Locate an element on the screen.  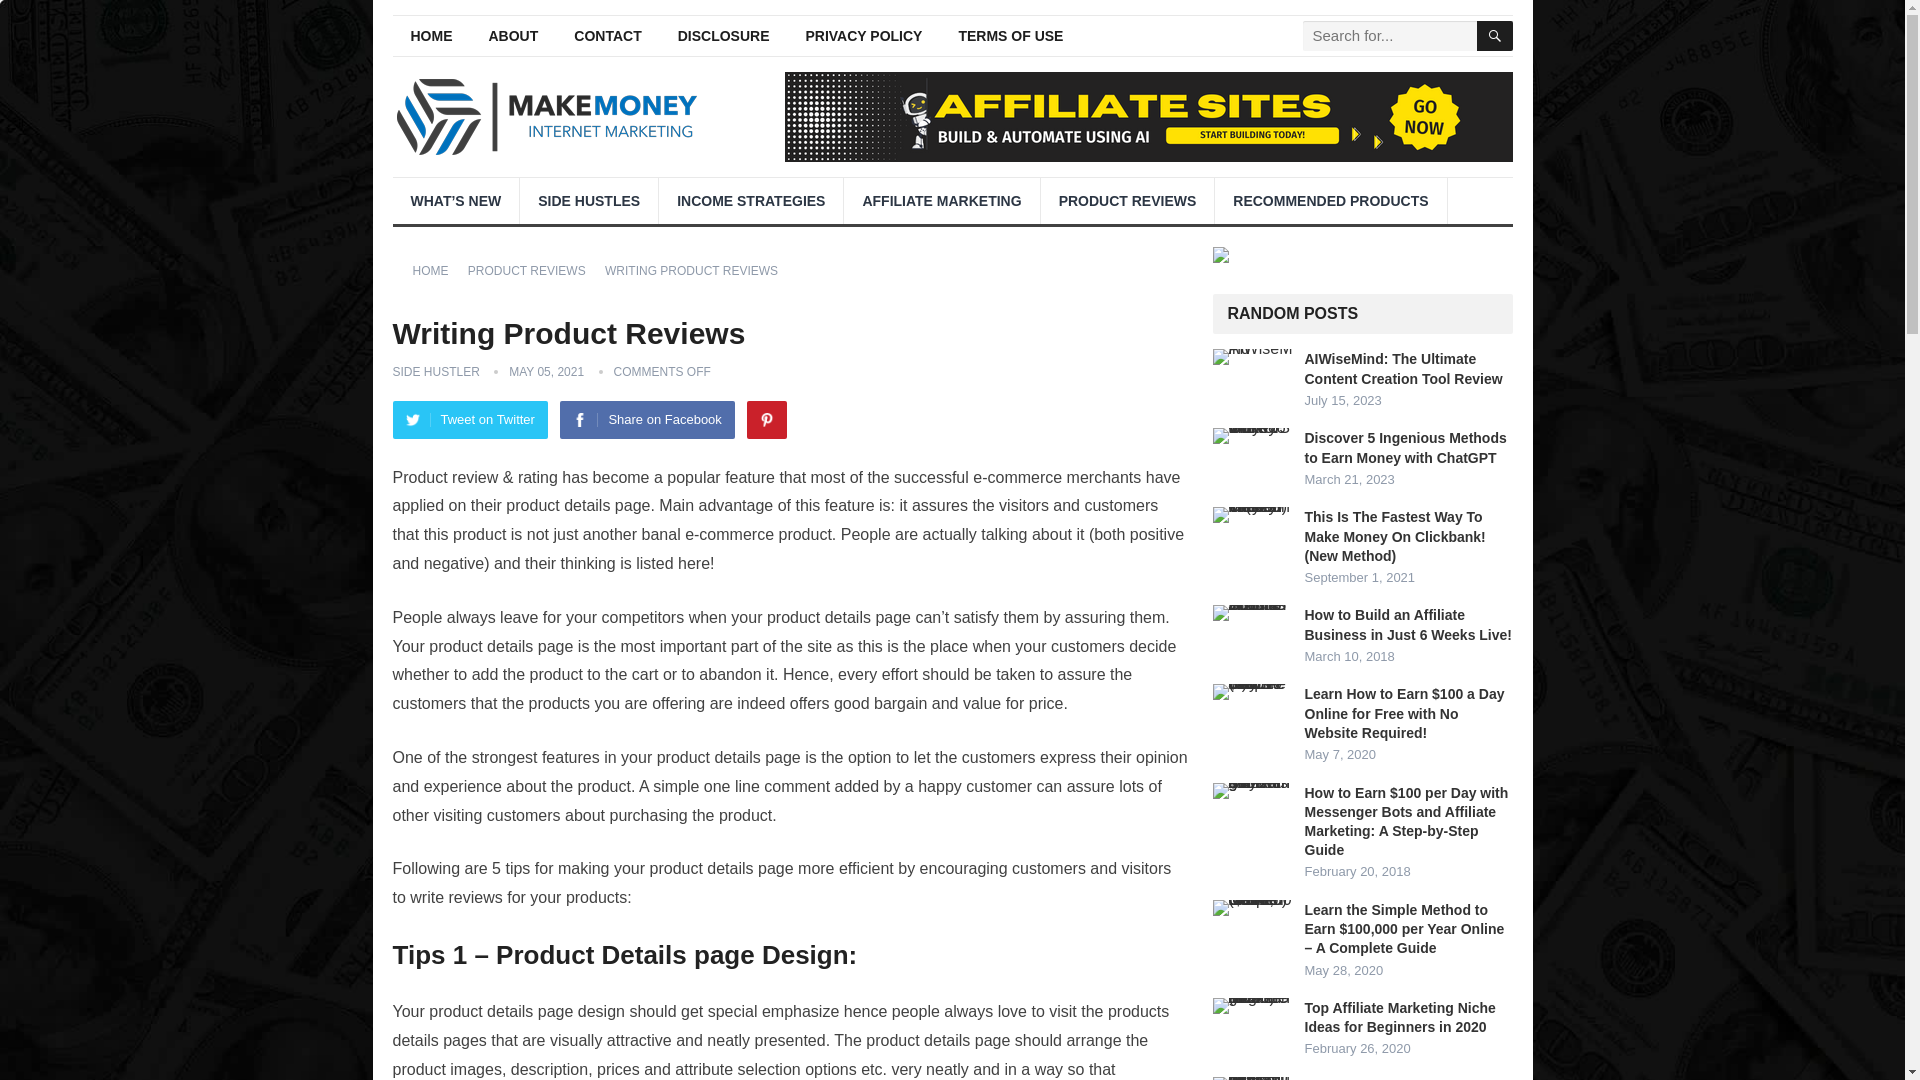
Tweet on Twitter is located at coordinates (469, 419).